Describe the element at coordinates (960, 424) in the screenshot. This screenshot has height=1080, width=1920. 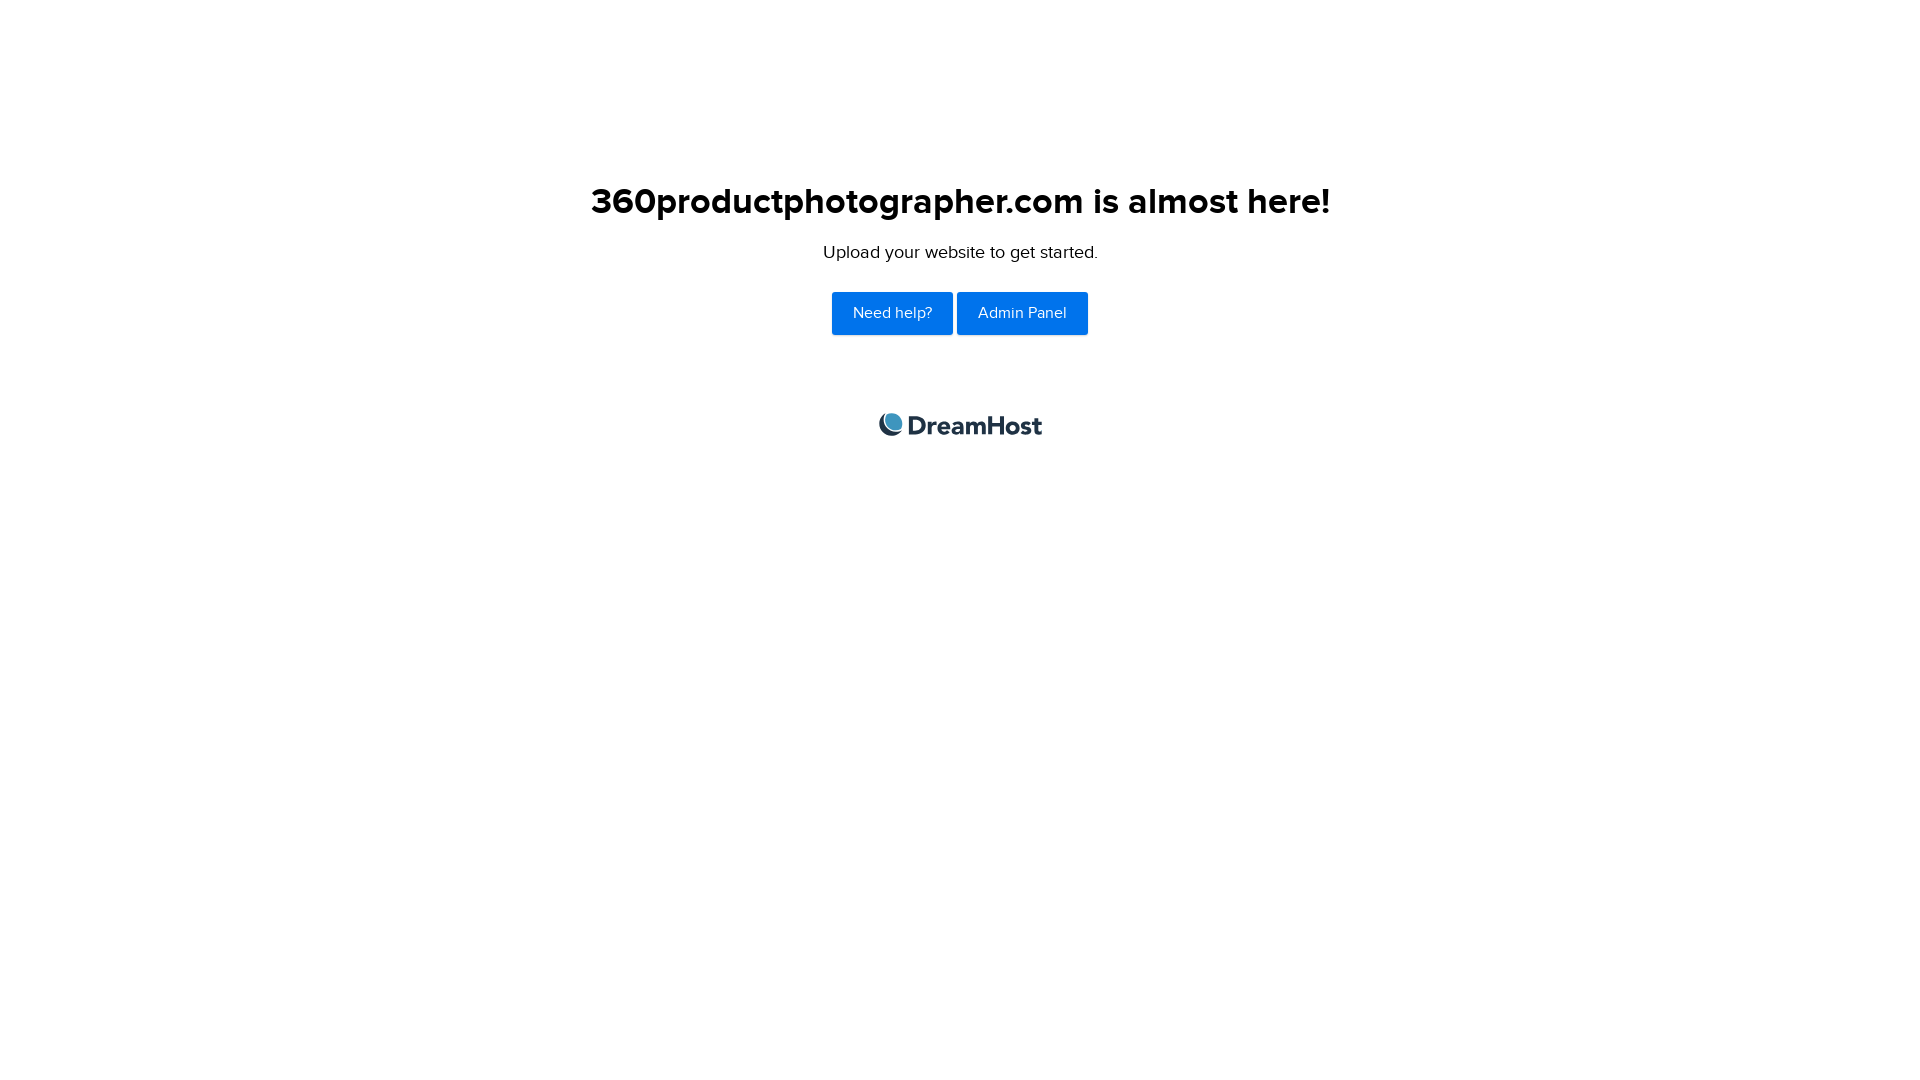
I see `DreamHost` at that location.